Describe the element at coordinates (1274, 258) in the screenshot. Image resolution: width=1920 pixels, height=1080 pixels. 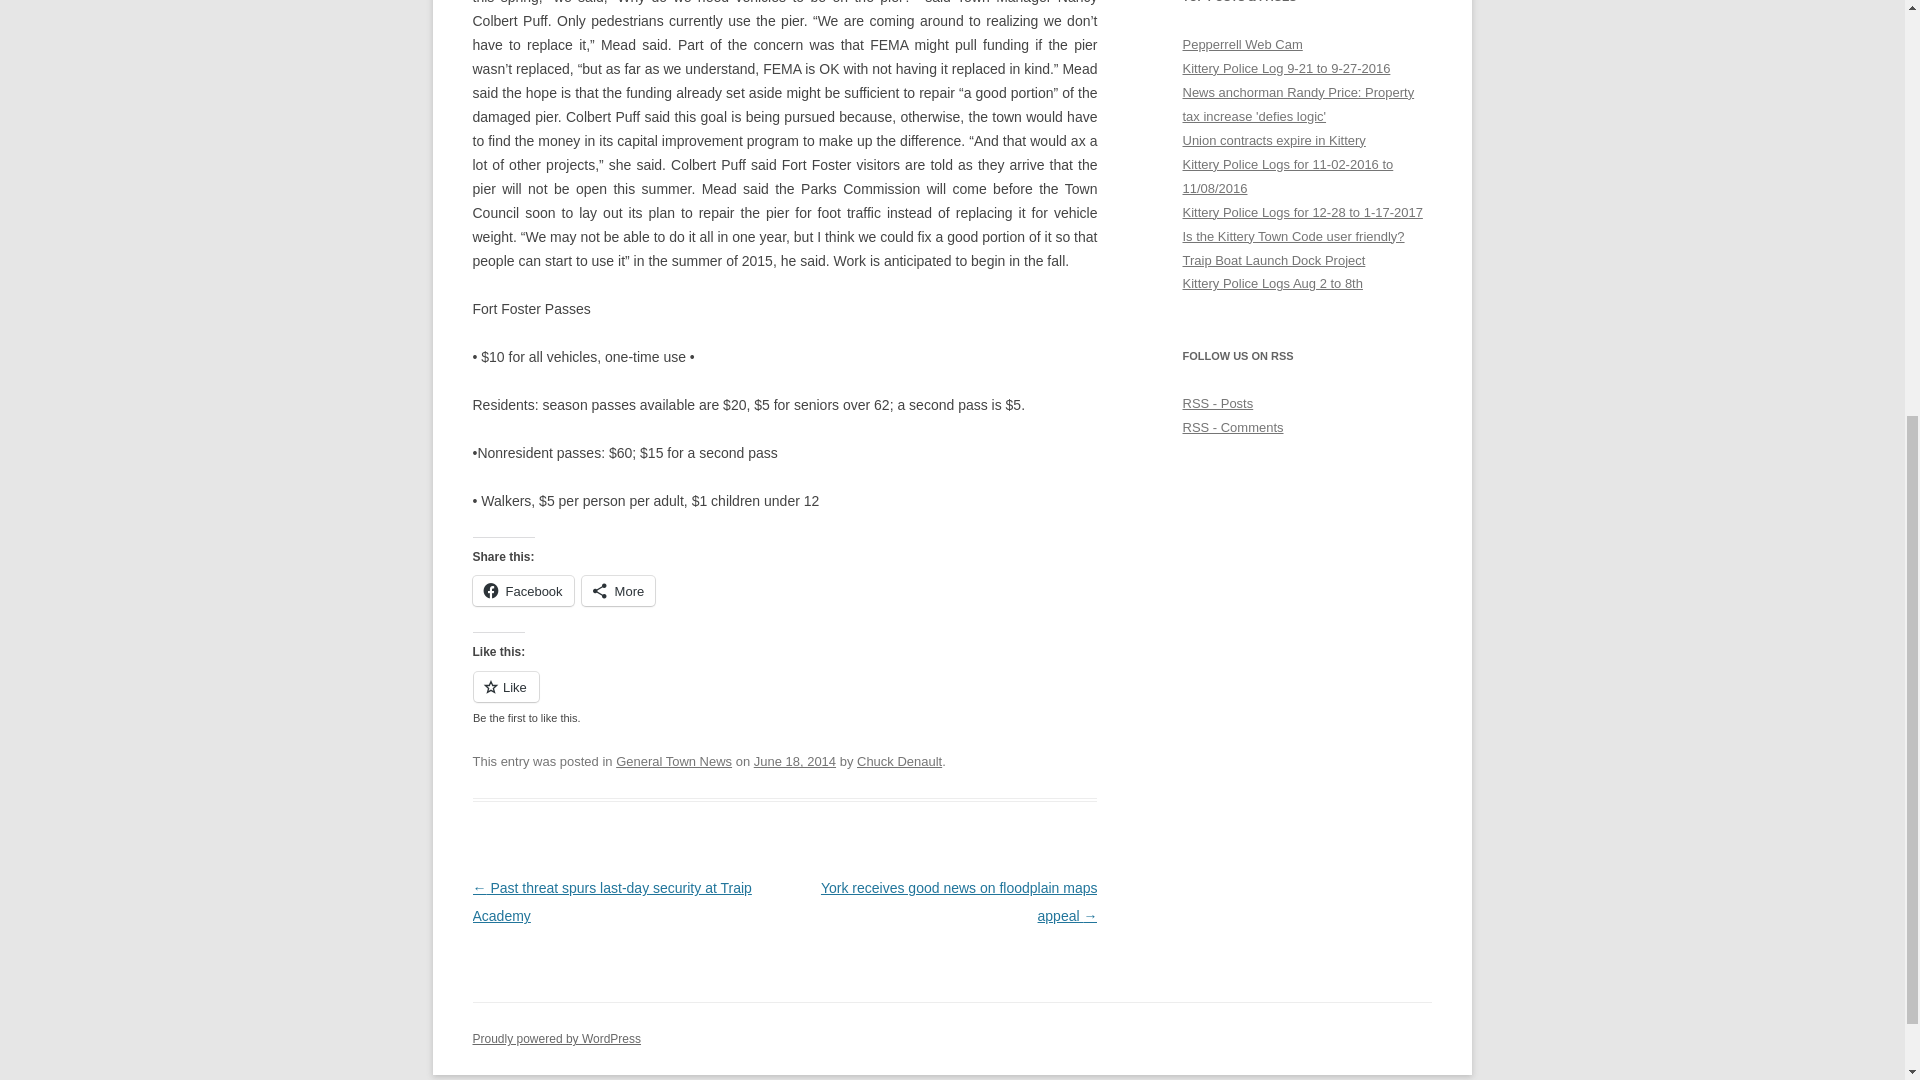
I see `Traip Boat Launch Dock Project` at that location.